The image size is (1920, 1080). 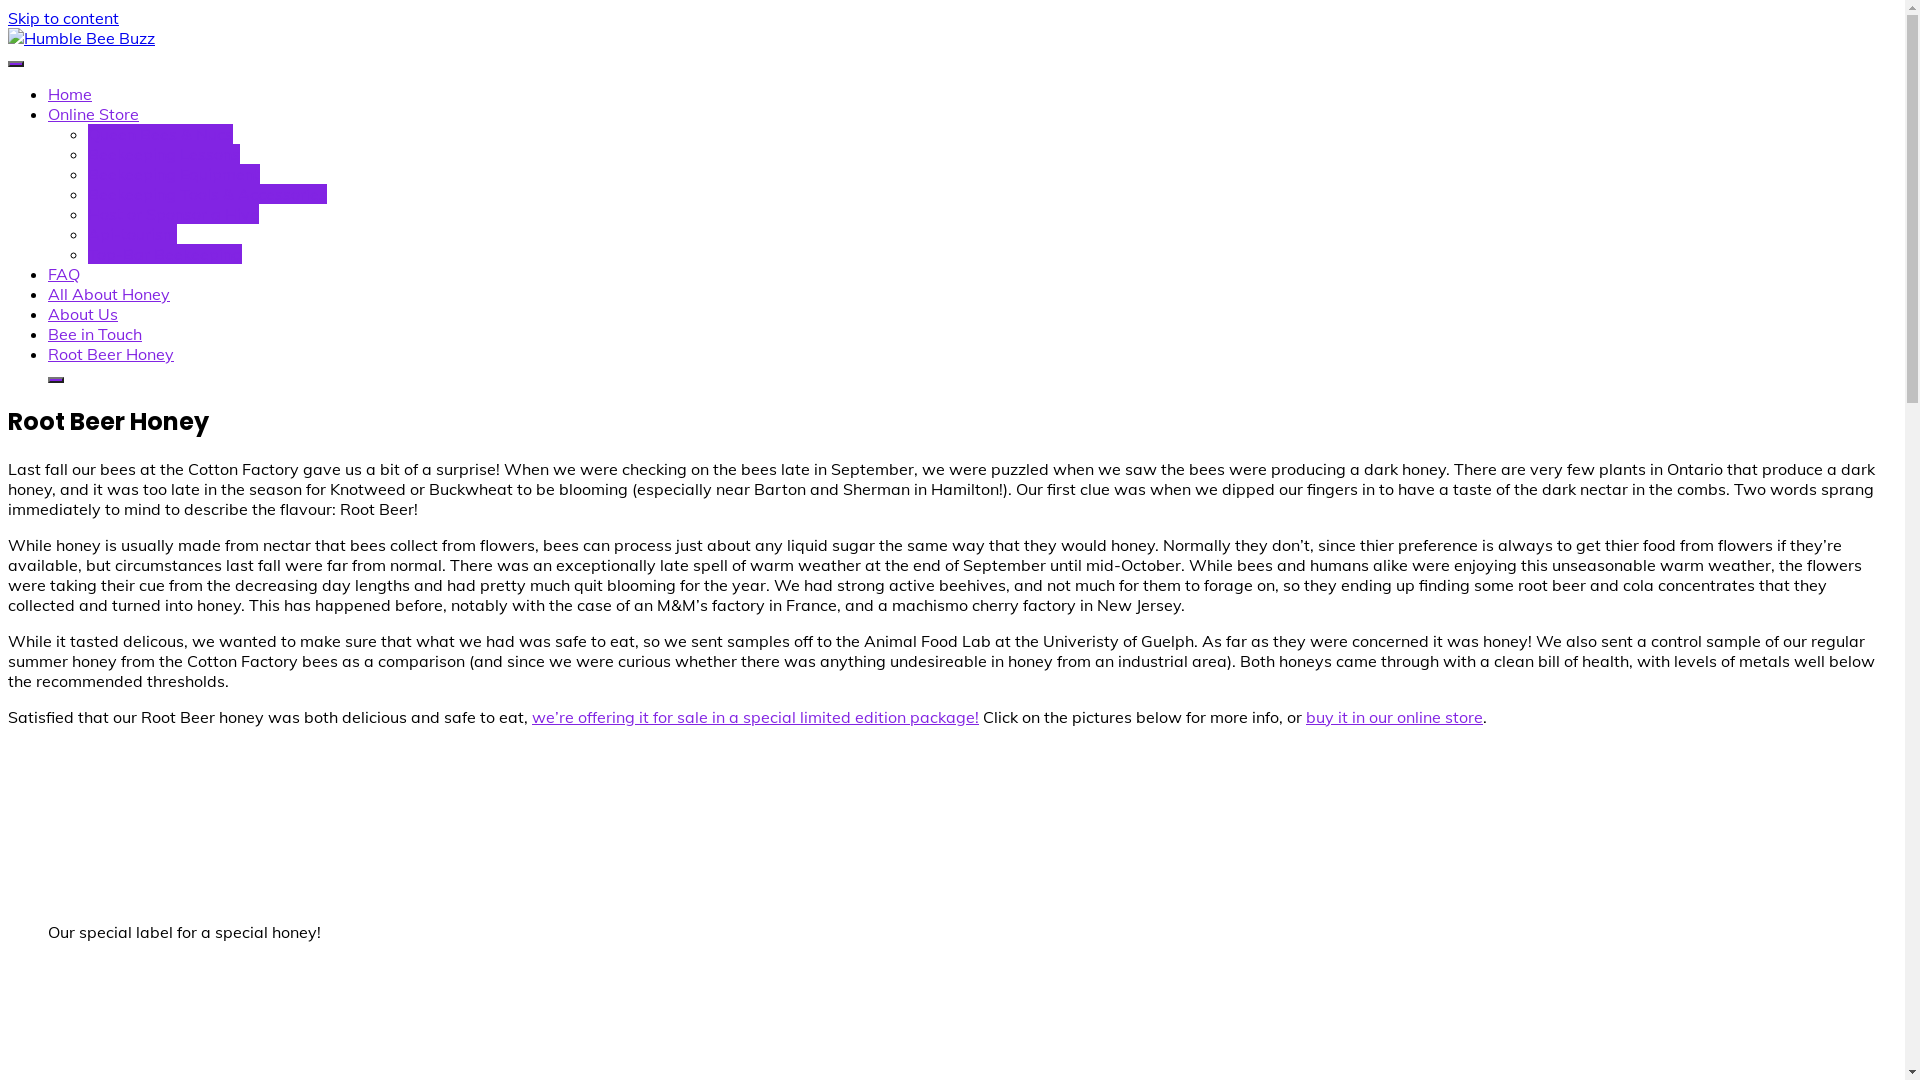 I want to click on Api-tourism, so click(x=132, y=234).